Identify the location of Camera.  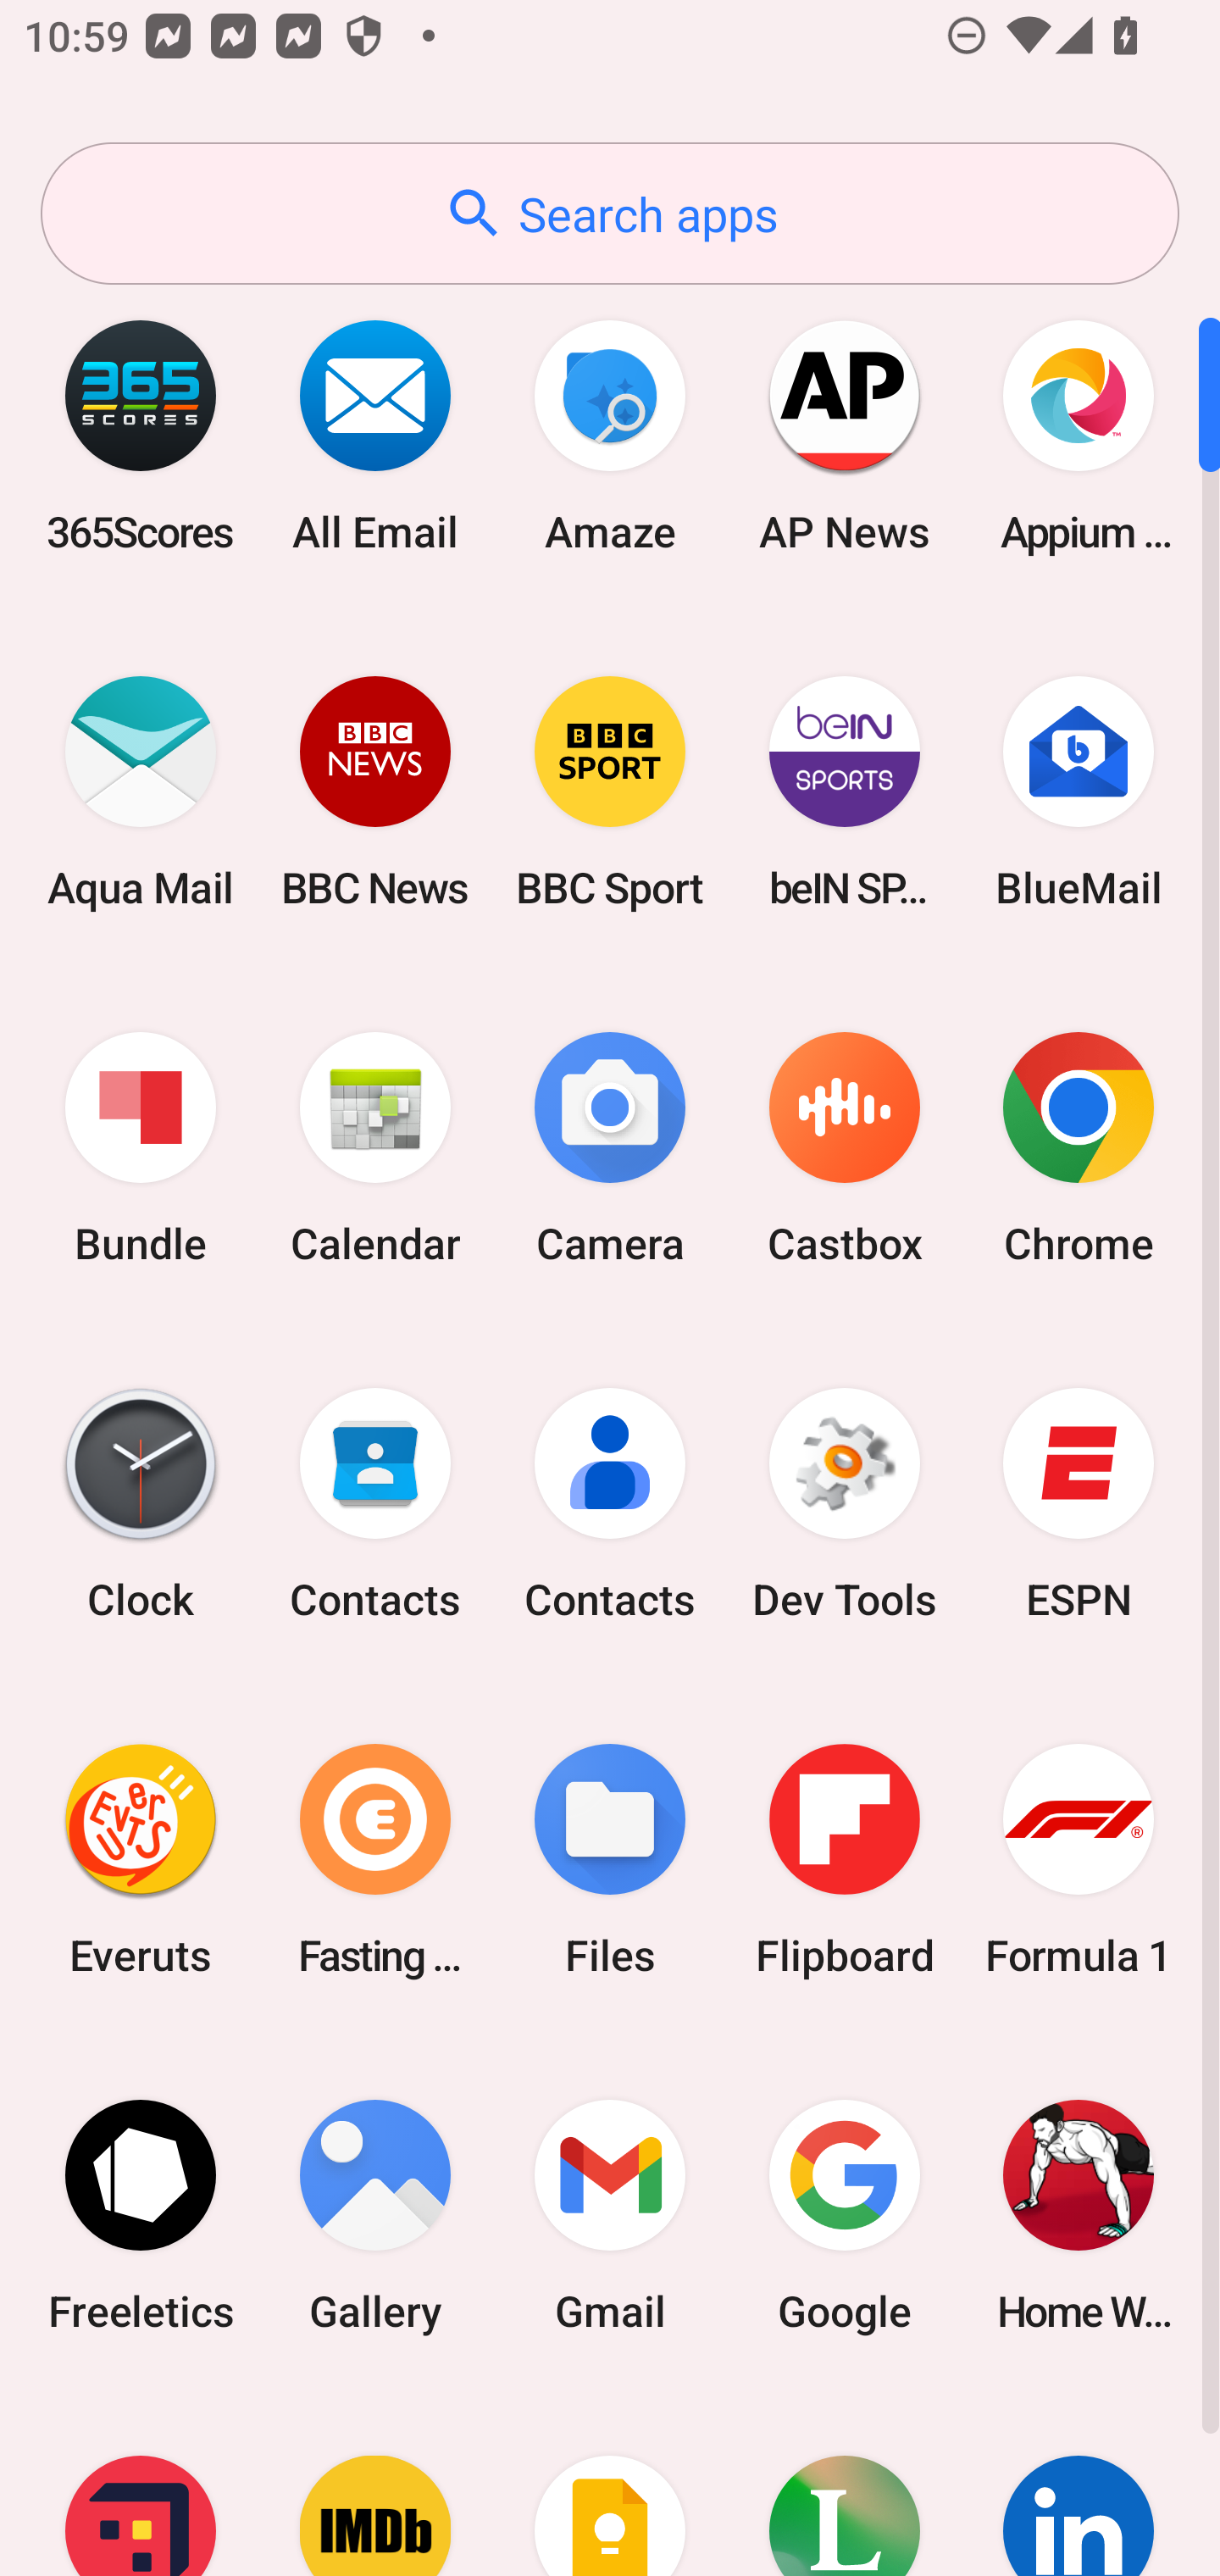
(610, 1149).